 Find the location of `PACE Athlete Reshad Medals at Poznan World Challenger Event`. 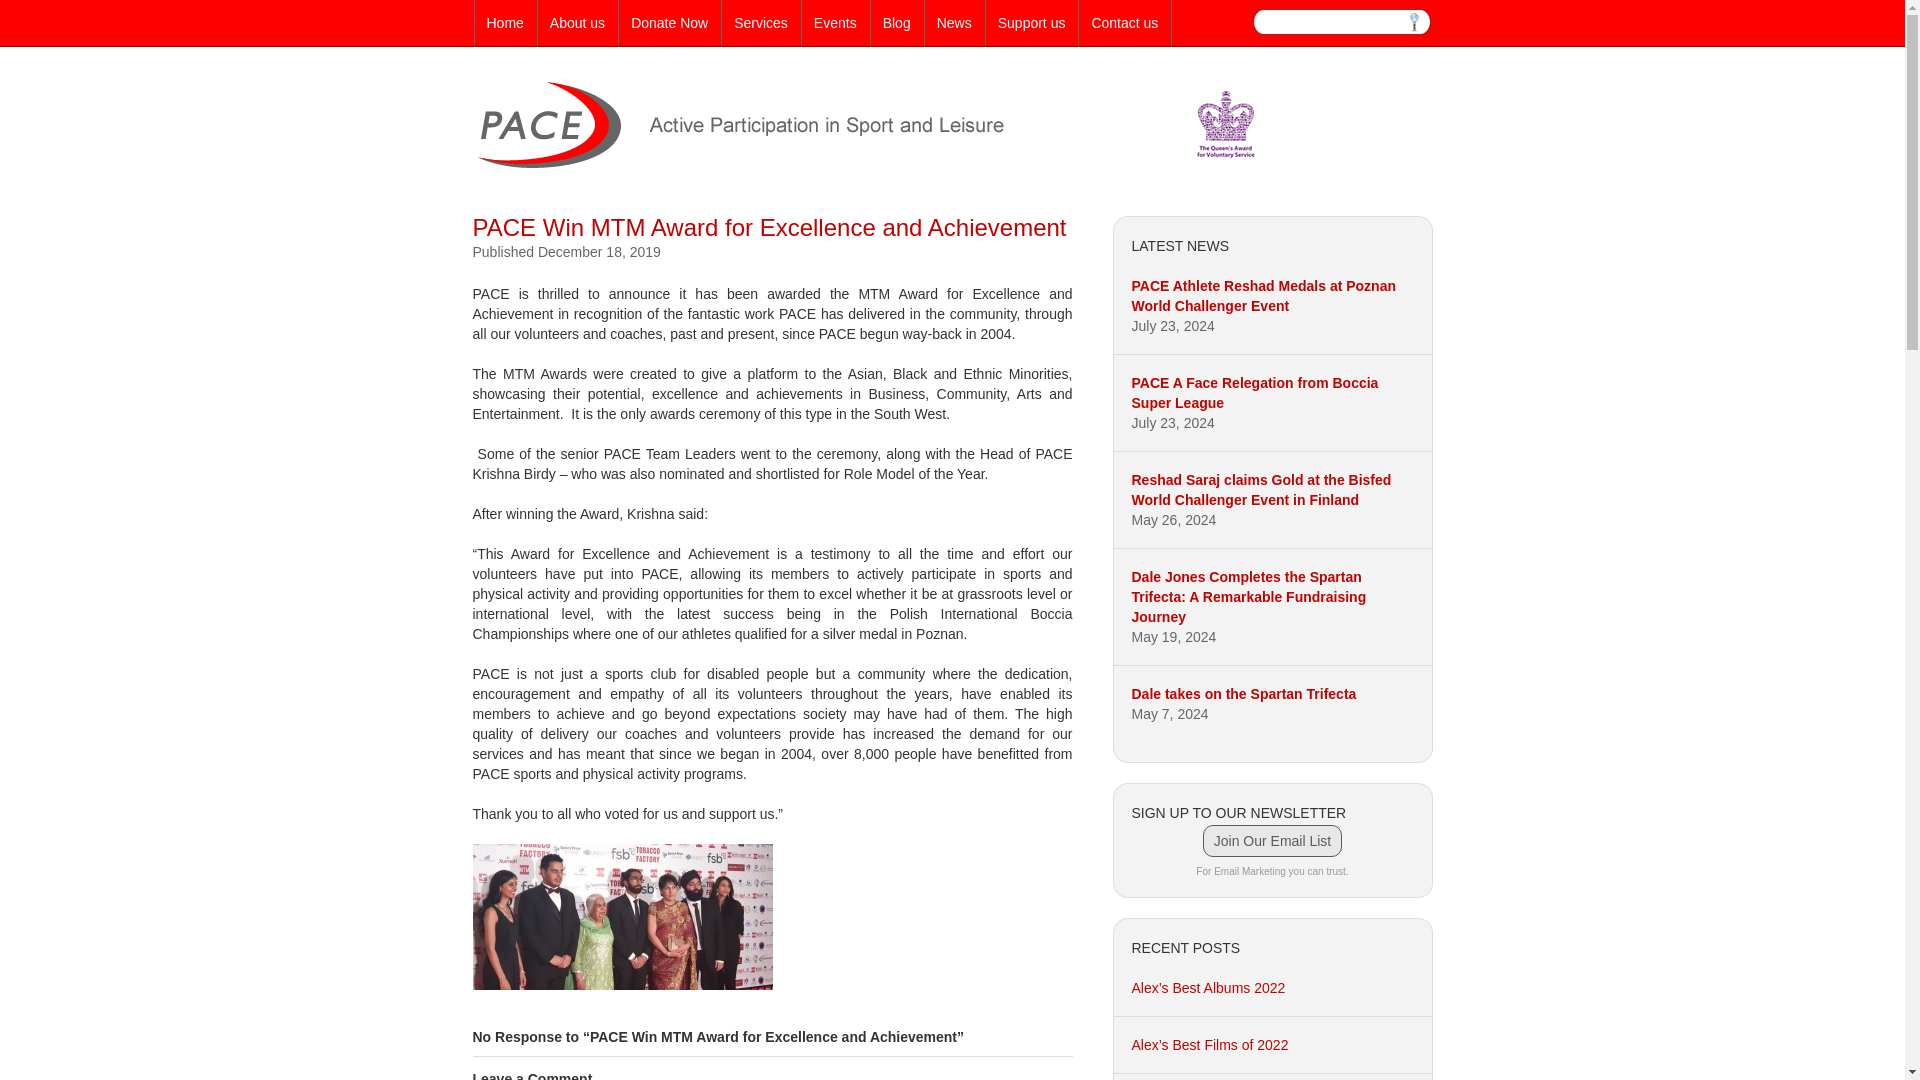

PACE Athlete Reshad Medals at Poznan World Challenger Event is located at coordinates (1264, 296).